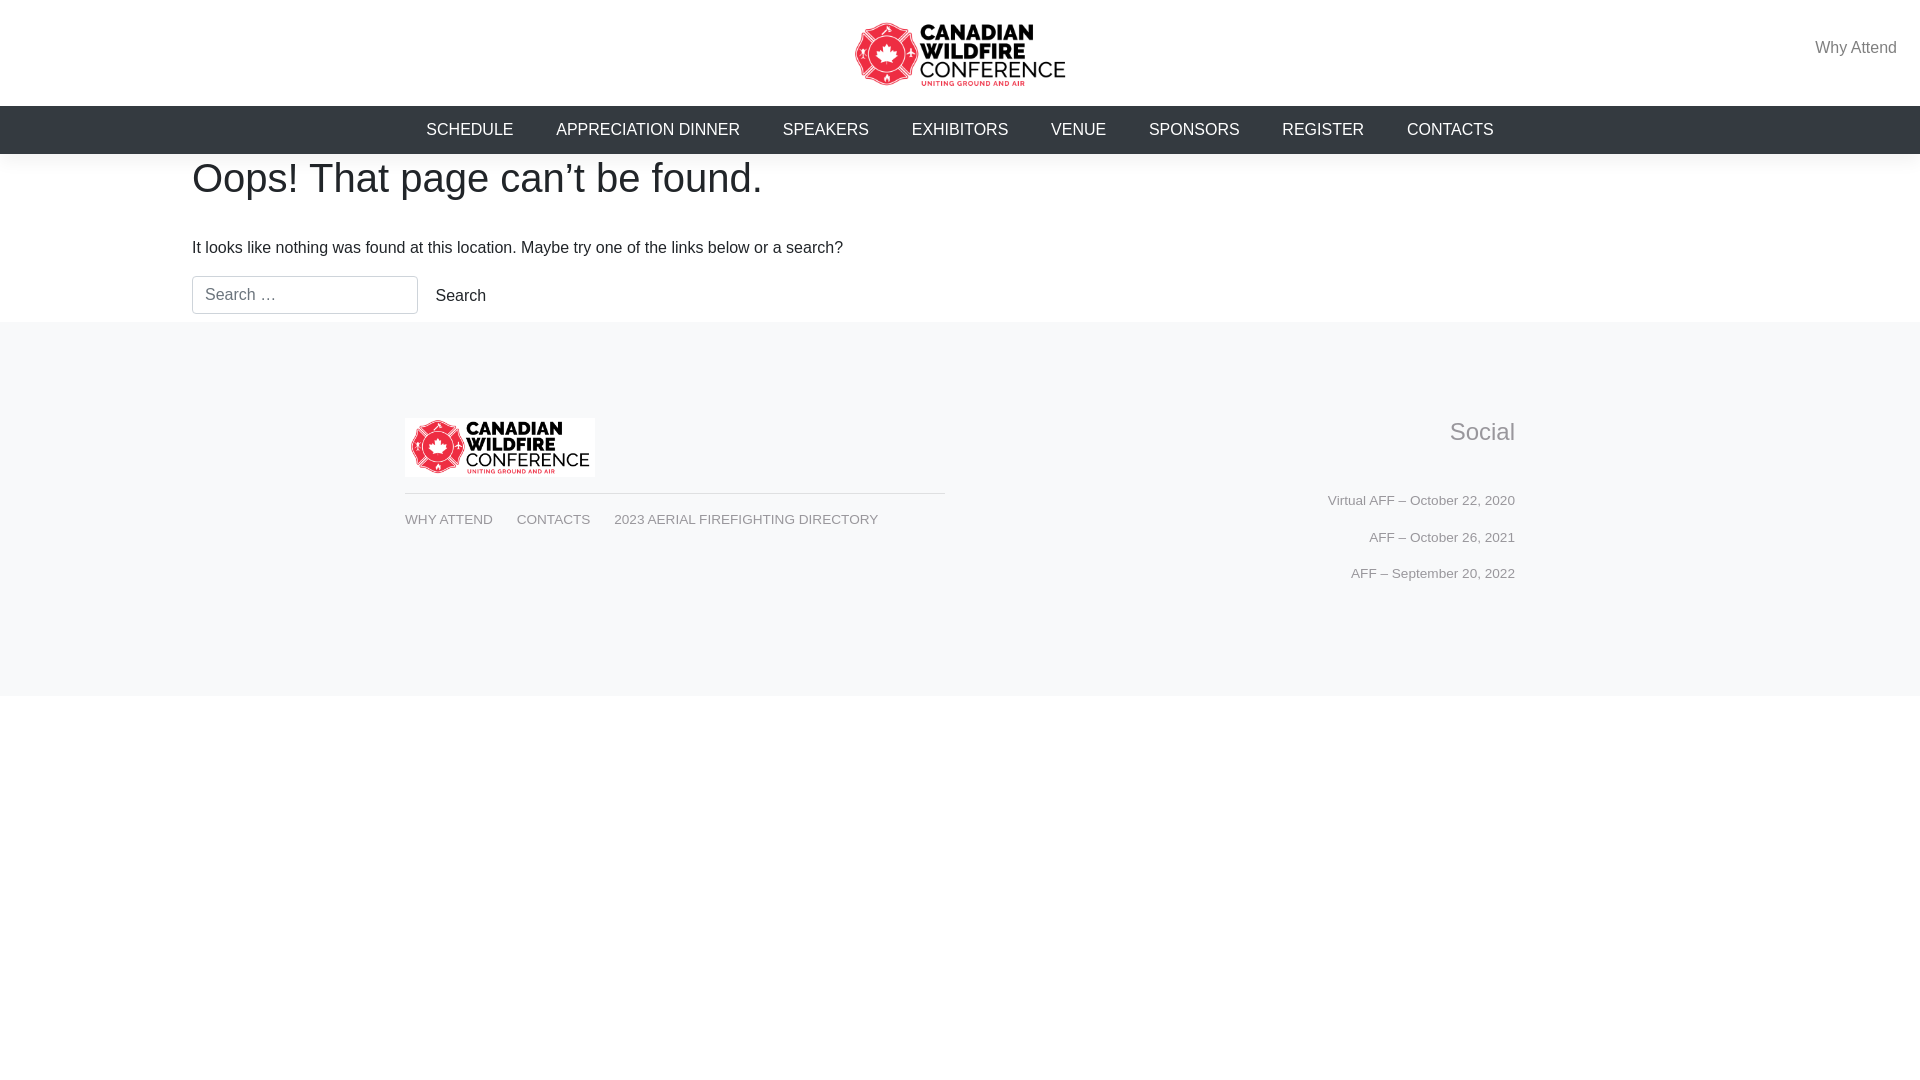  What do you see at coordinates (1194, 130) in the screenshot?
I see `SPONSORS` at bounding box center [1194, 130].